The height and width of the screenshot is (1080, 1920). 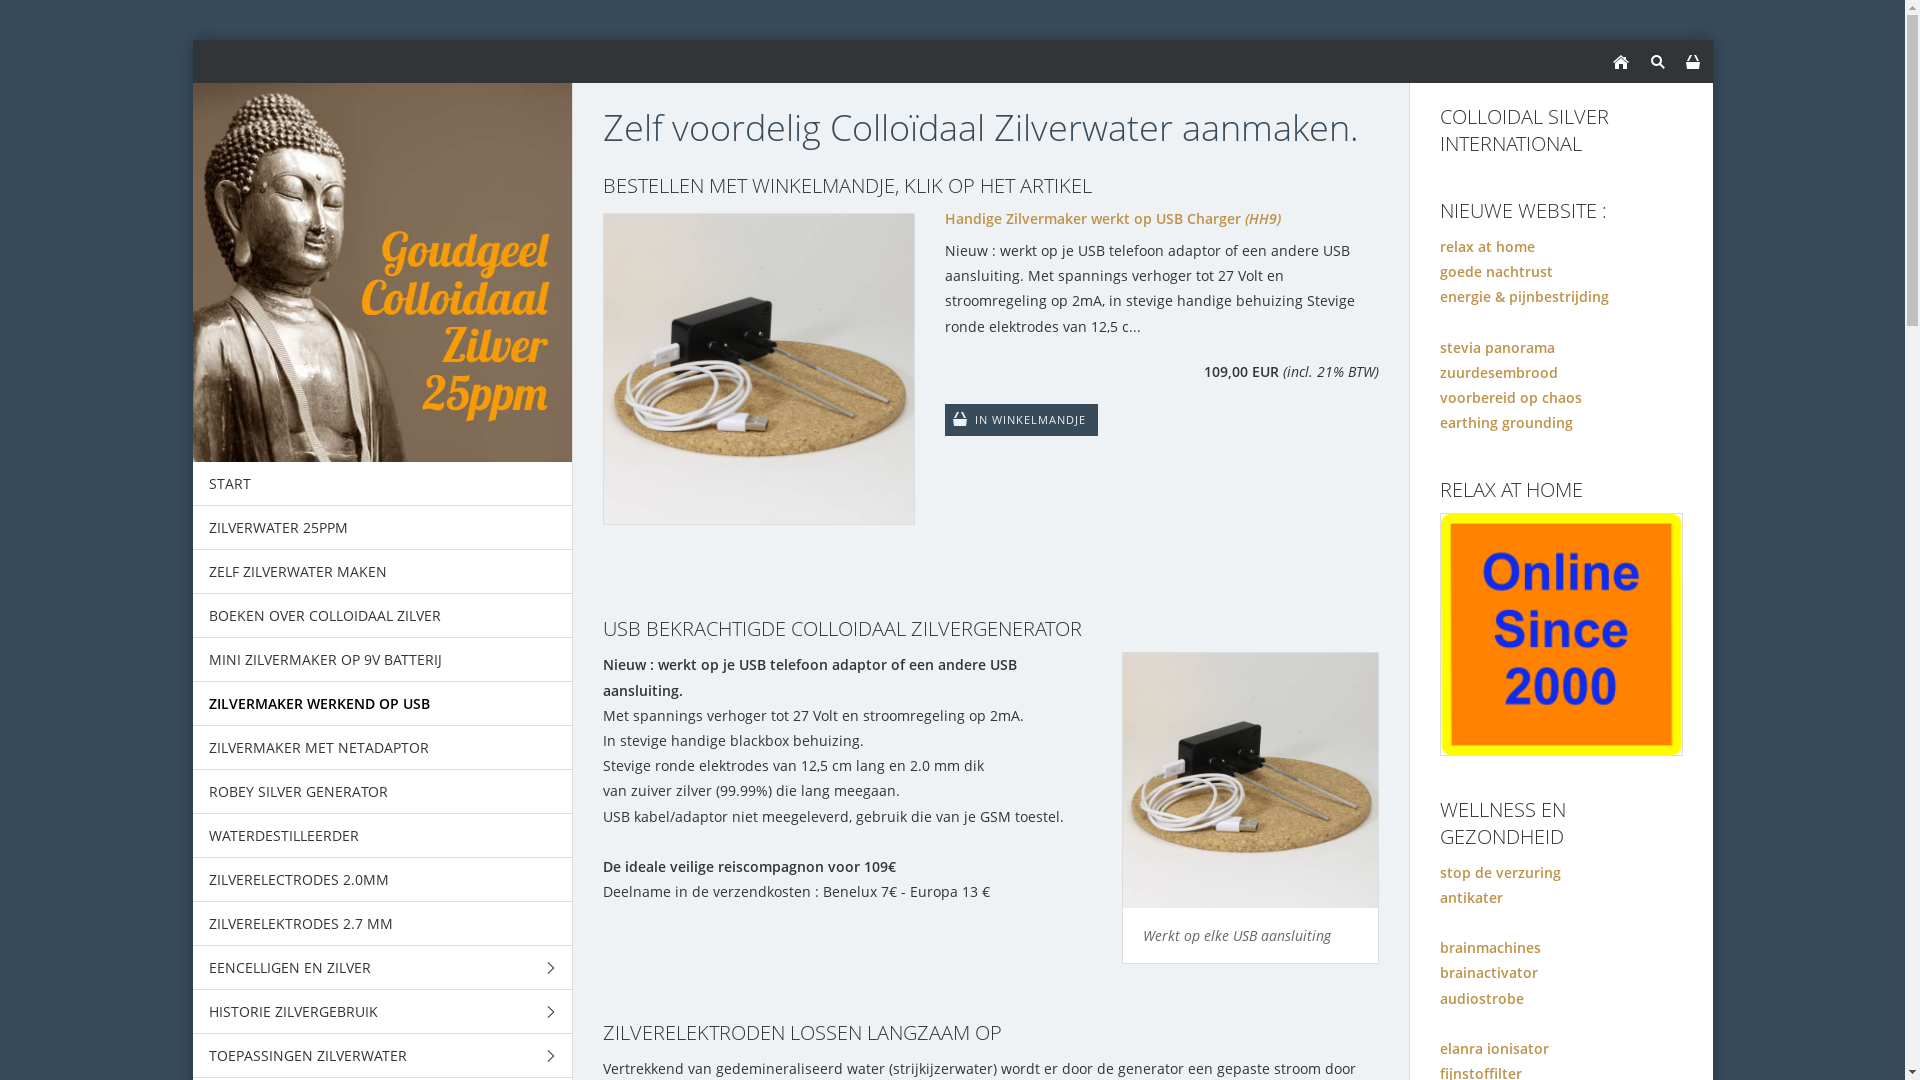 What do you see at coordinates (382, 968) in the screenshot?
I see `EENCELLIGEN EN ZILVER` at bounding box center [382, 968].